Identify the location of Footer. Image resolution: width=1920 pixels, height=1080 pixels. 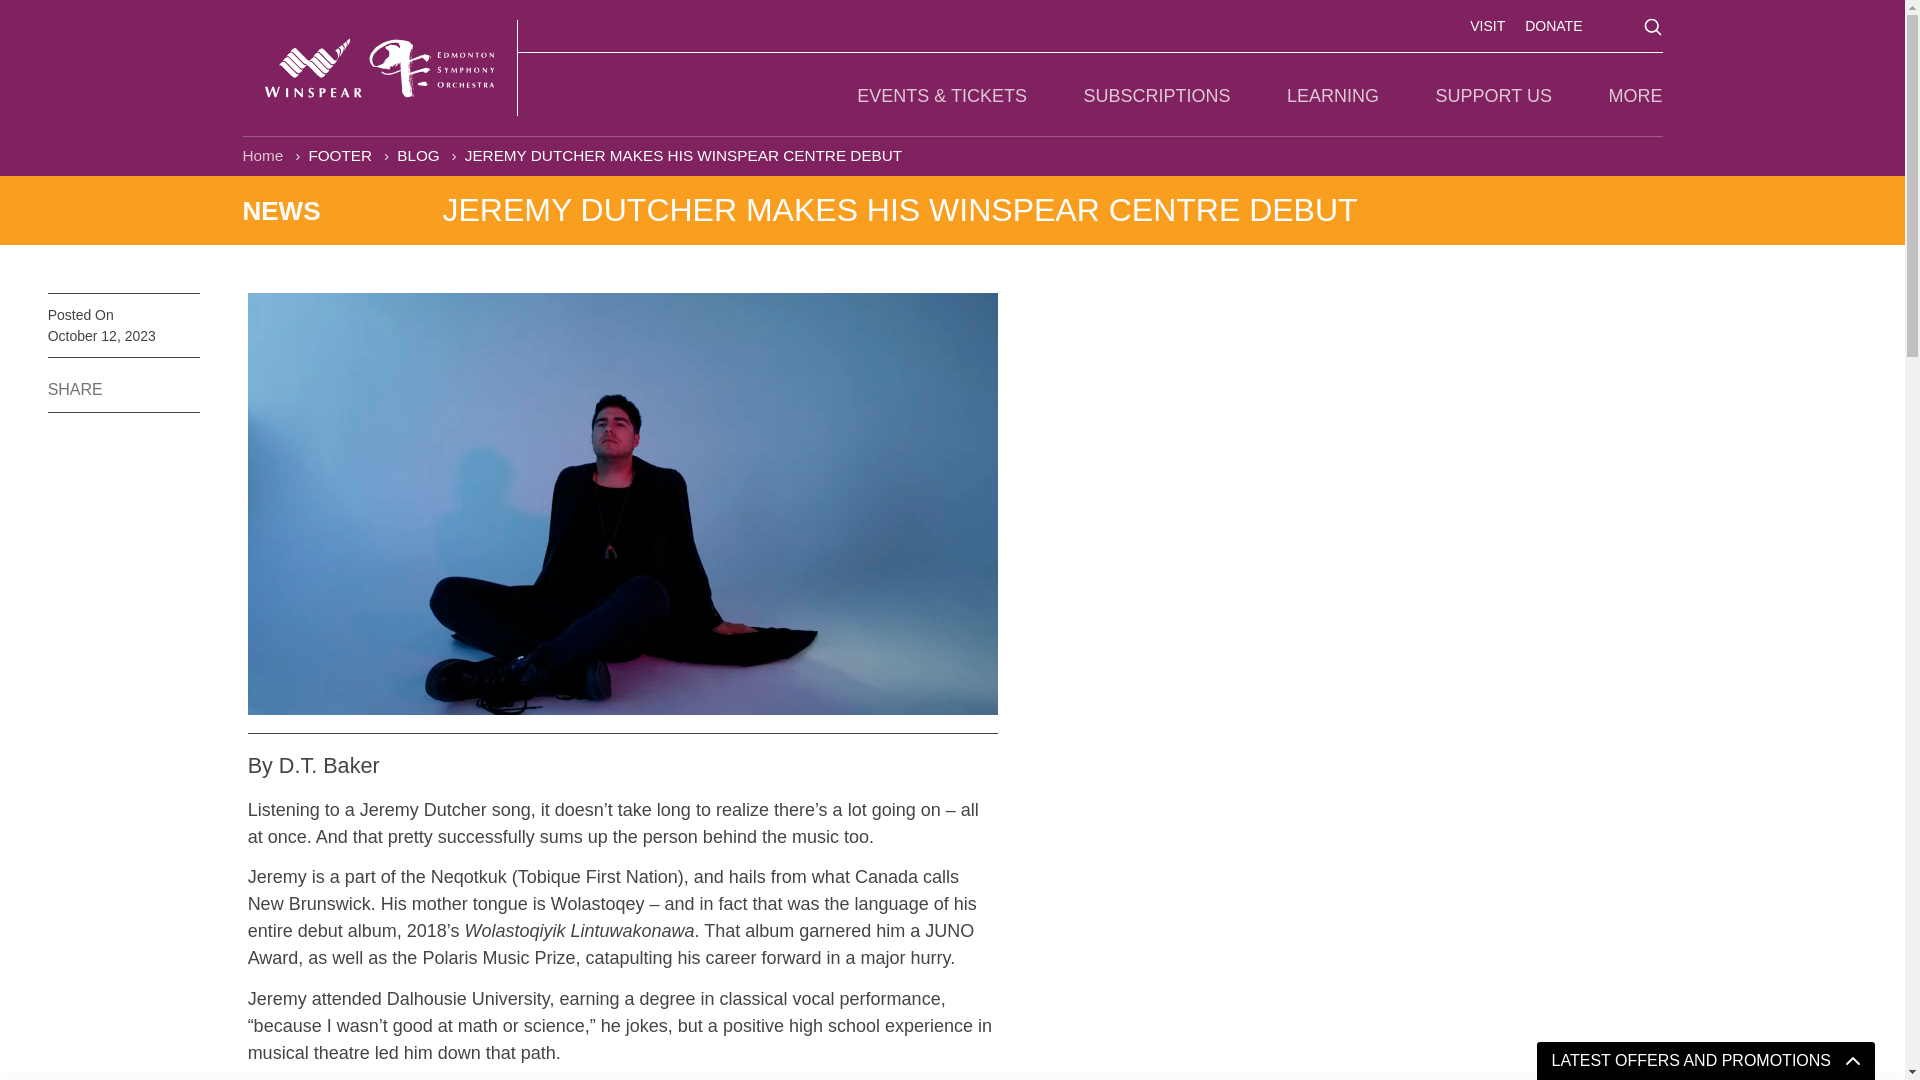
(342, 155).